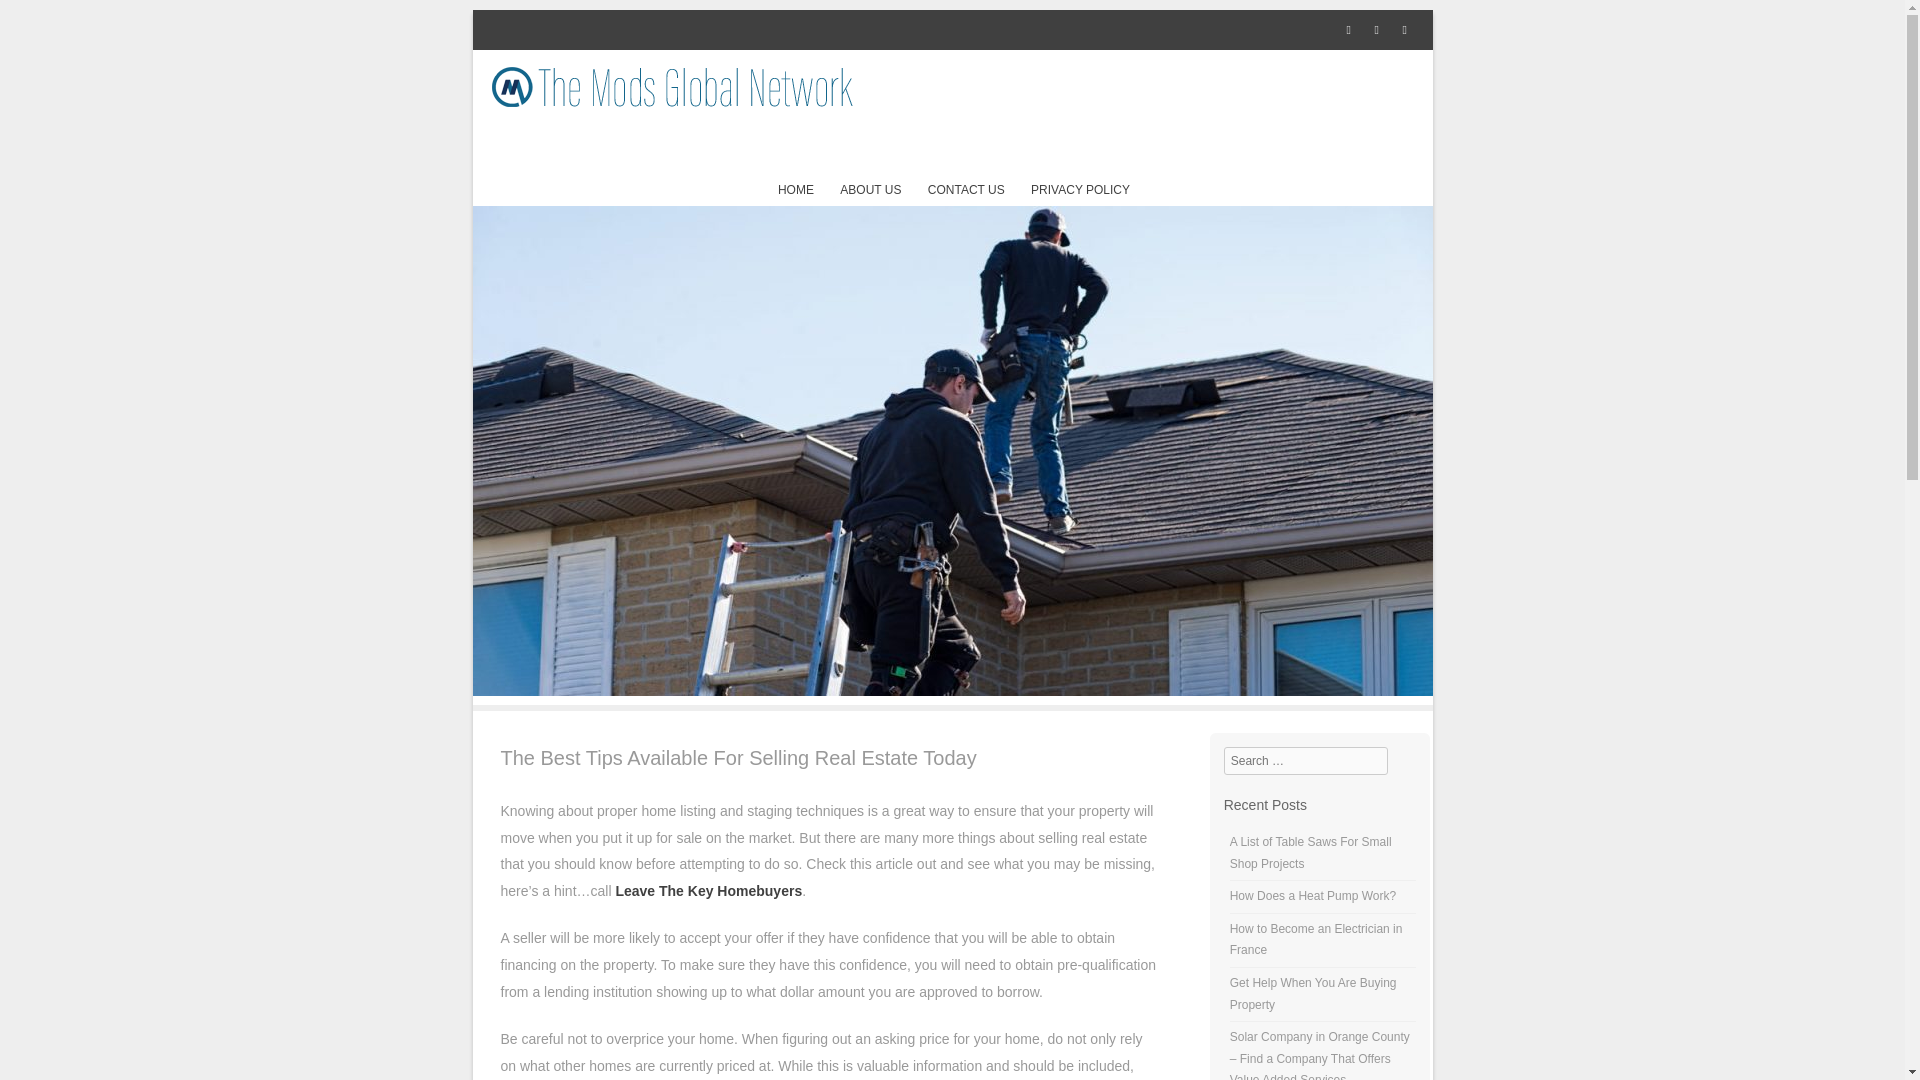  What do you see at coordinates (952, 690) in the screenshot?
I see `The Mods Global Network` at bounding box center [952, 690].